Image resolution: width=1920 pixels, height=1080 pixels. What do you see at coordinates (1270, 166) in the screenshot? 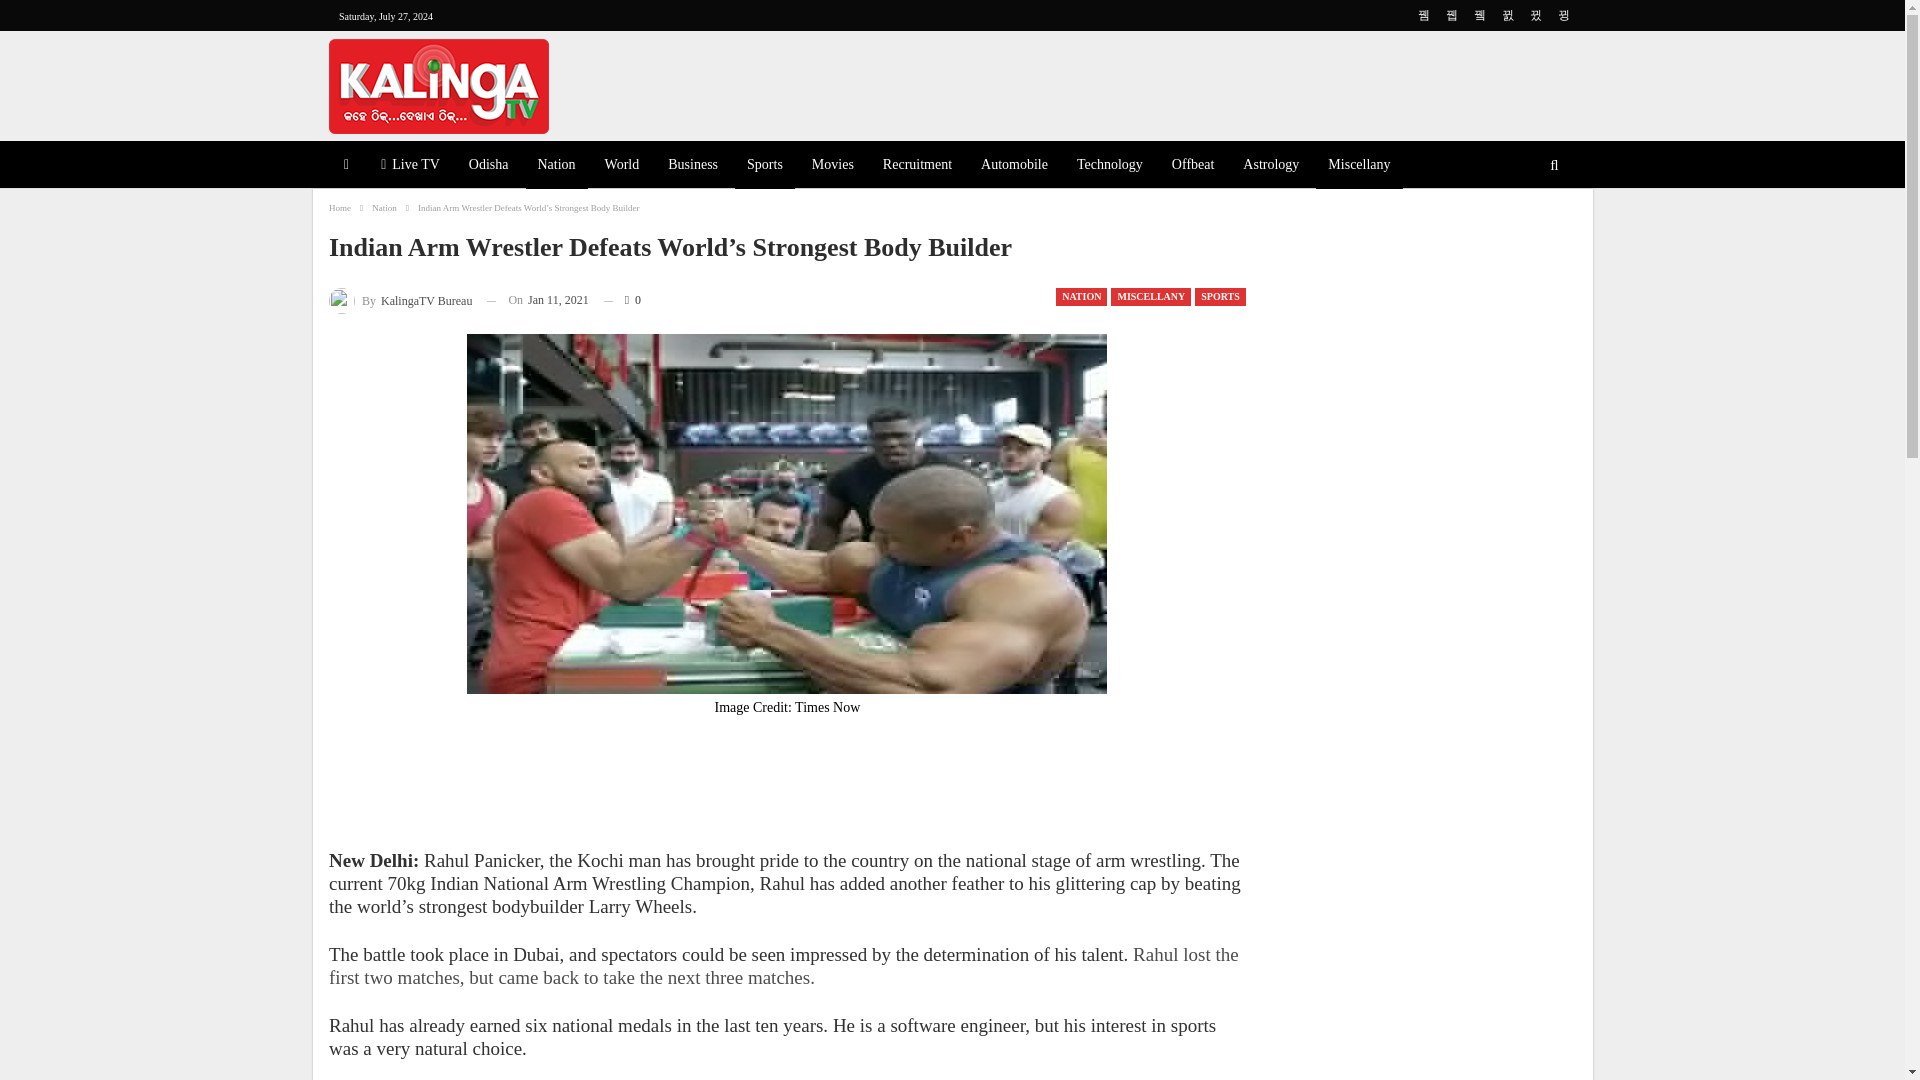
I see `Astrology` at bounding box center [1270, 166].